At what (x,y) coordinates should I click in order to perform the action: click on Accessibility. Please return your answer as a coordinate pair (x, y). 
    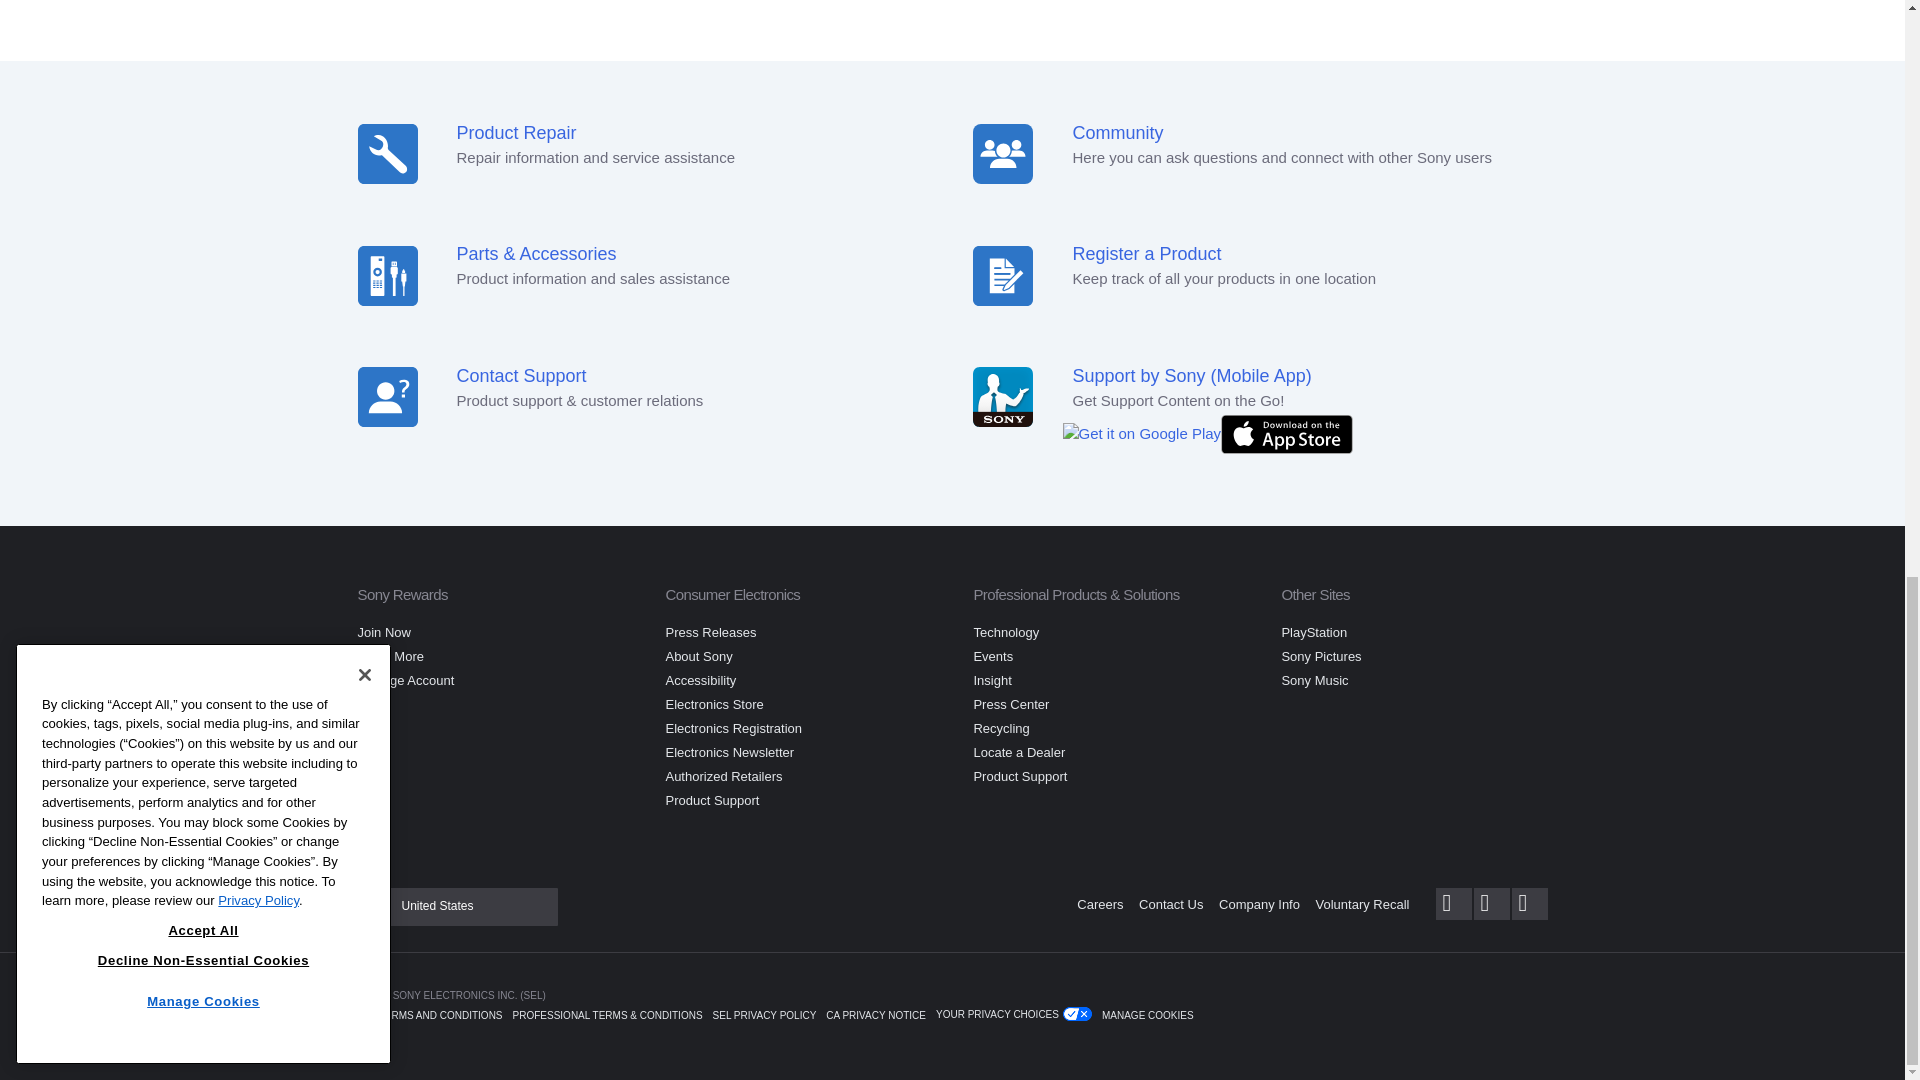
    Looking at the image, I should click on (700, 680).